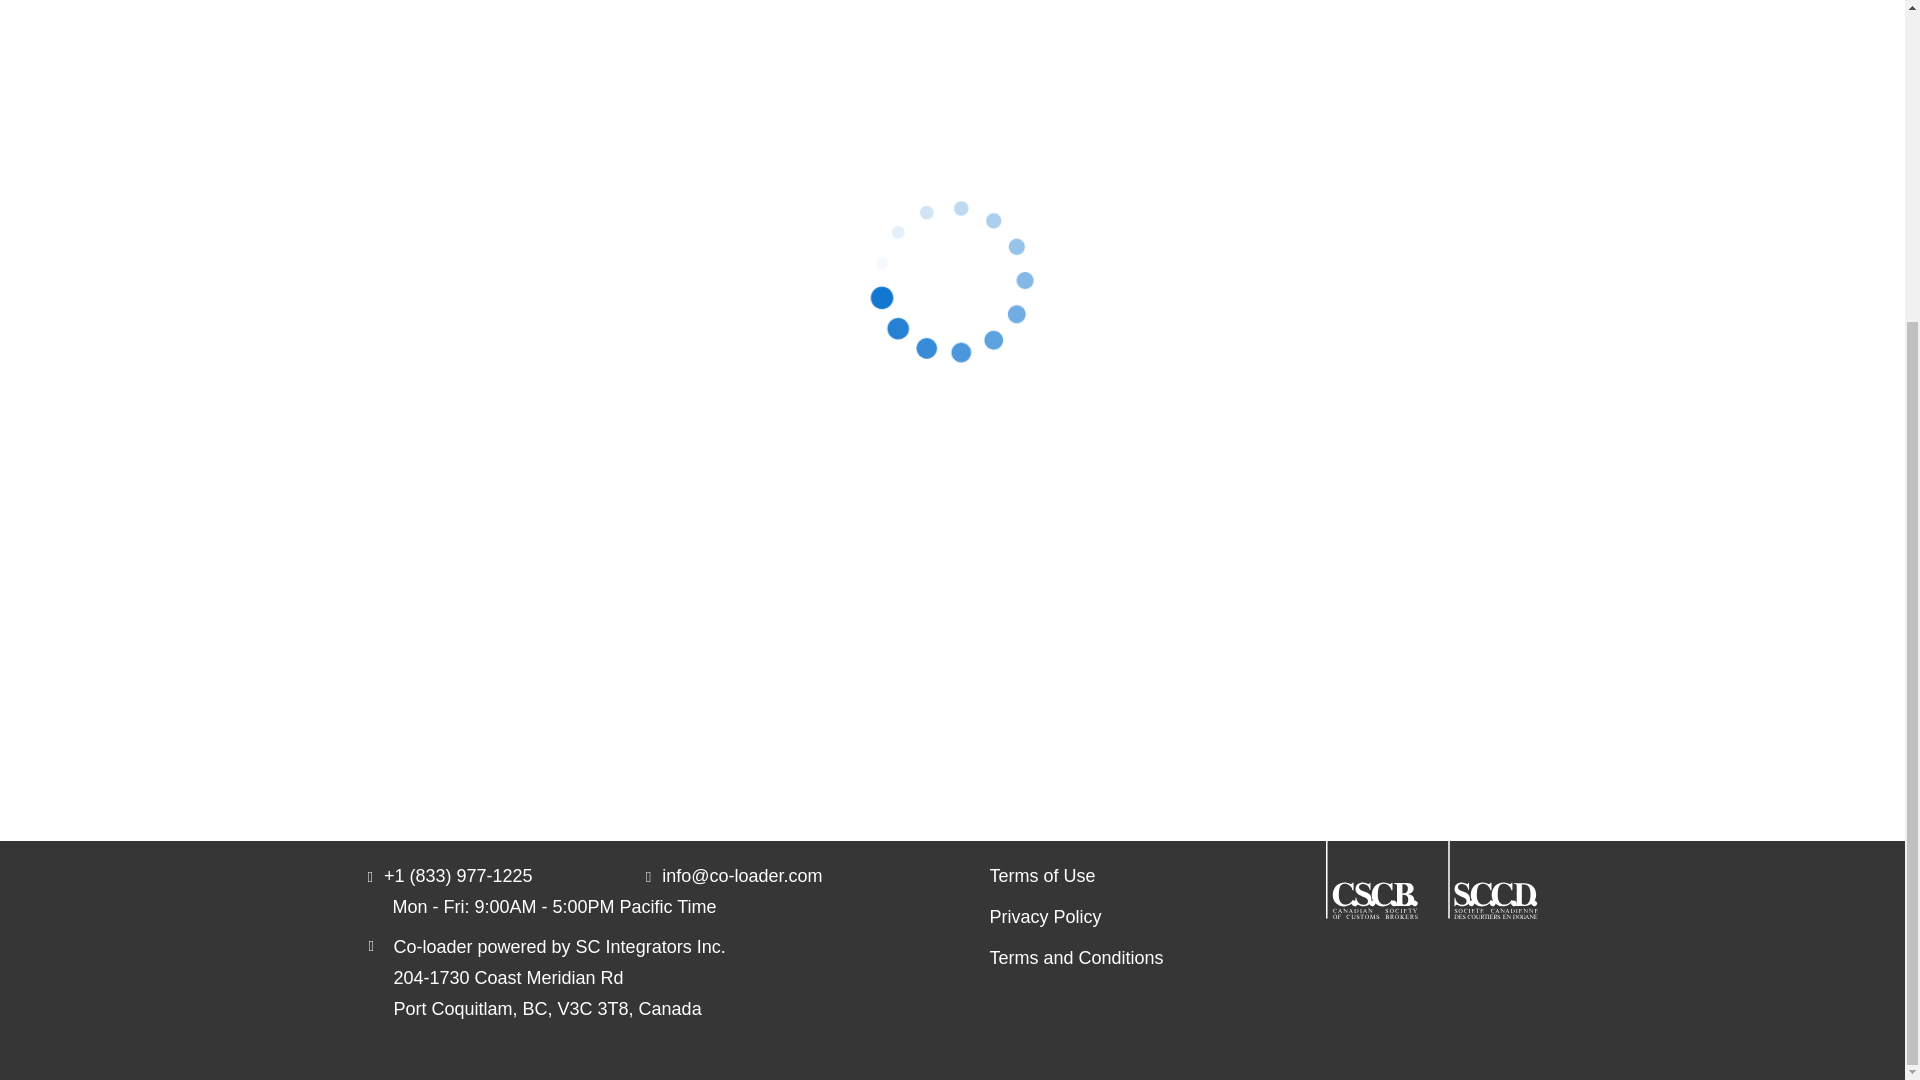 Image resolution: width=1920 pixels, height=1080 pixels. What do you see at coordinates (1076, 958) in the screenshot?
I see `Terms and Conditions` at bounding box center [1076, 958].